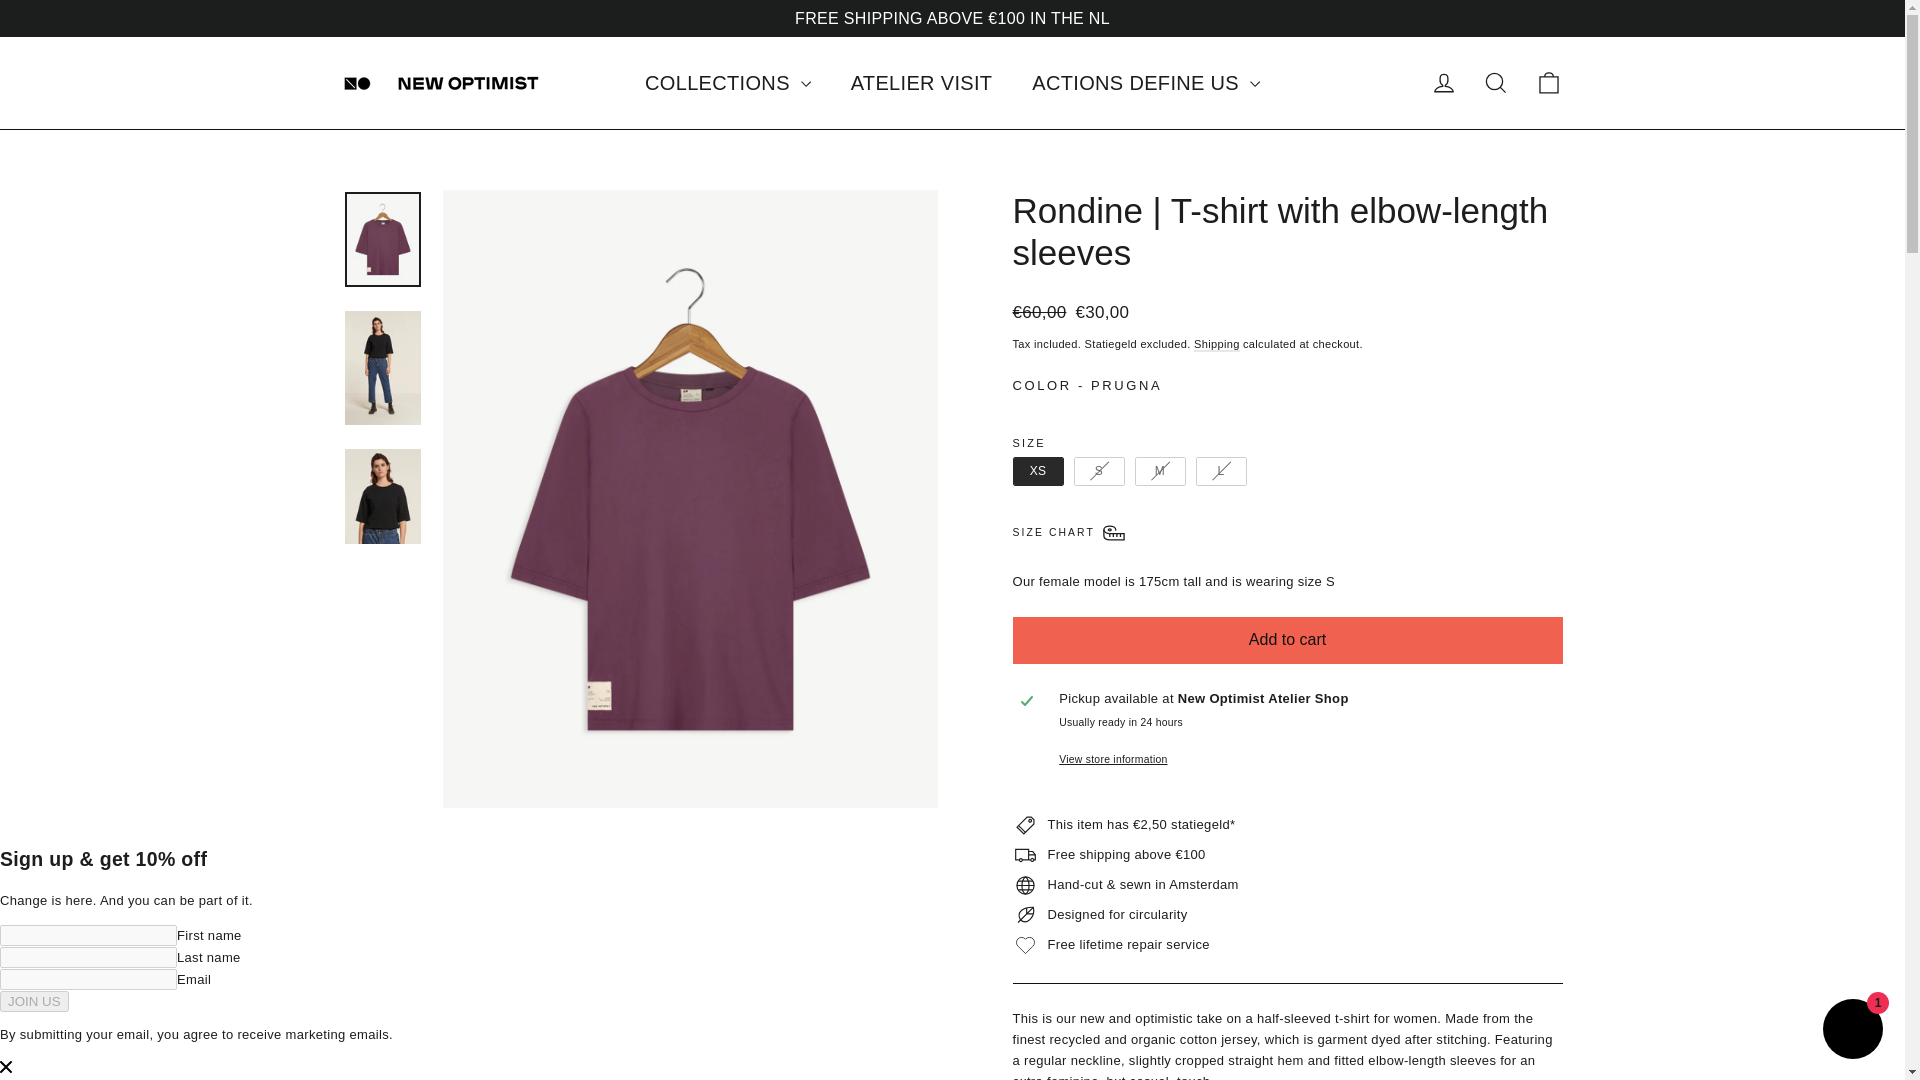 The image size is (1920, 1080). I want to click on icon-bag-minimal, so click(1548, 83).